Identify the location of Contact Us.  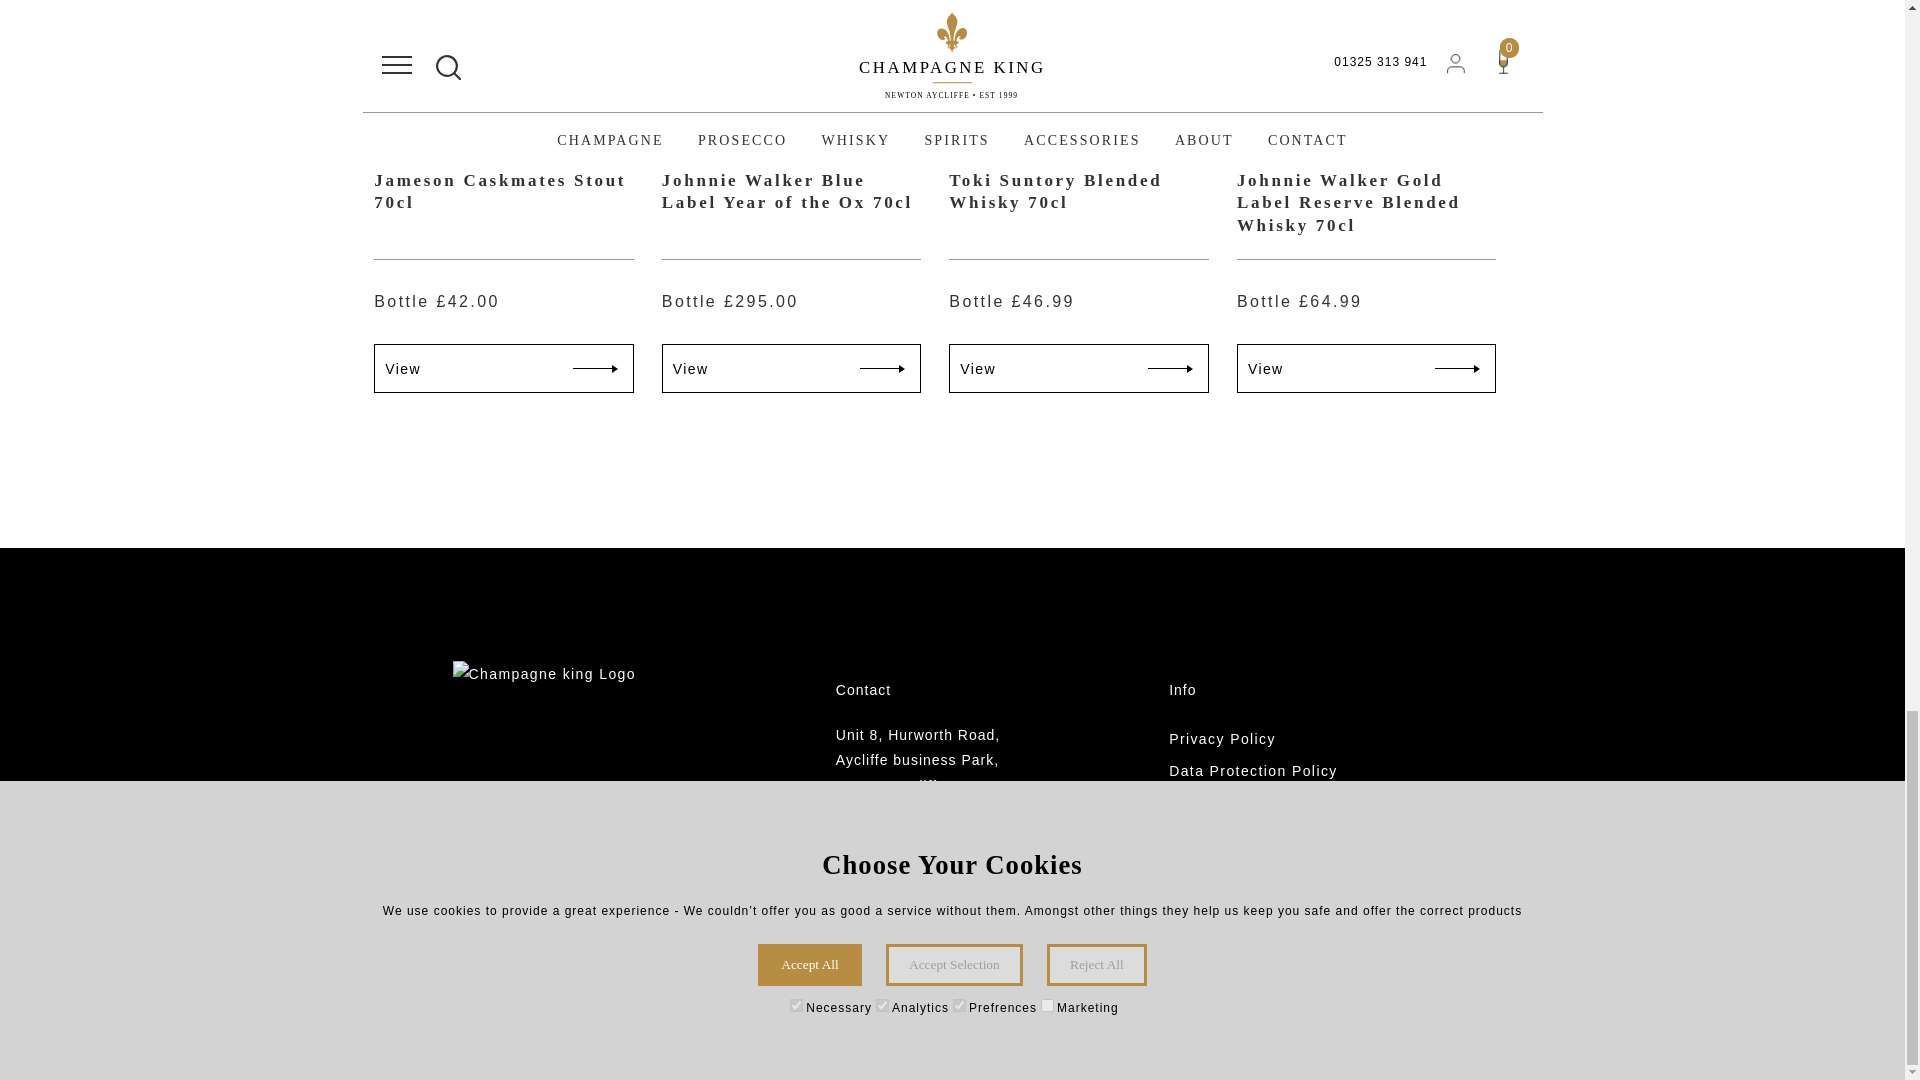
(1285, 930).